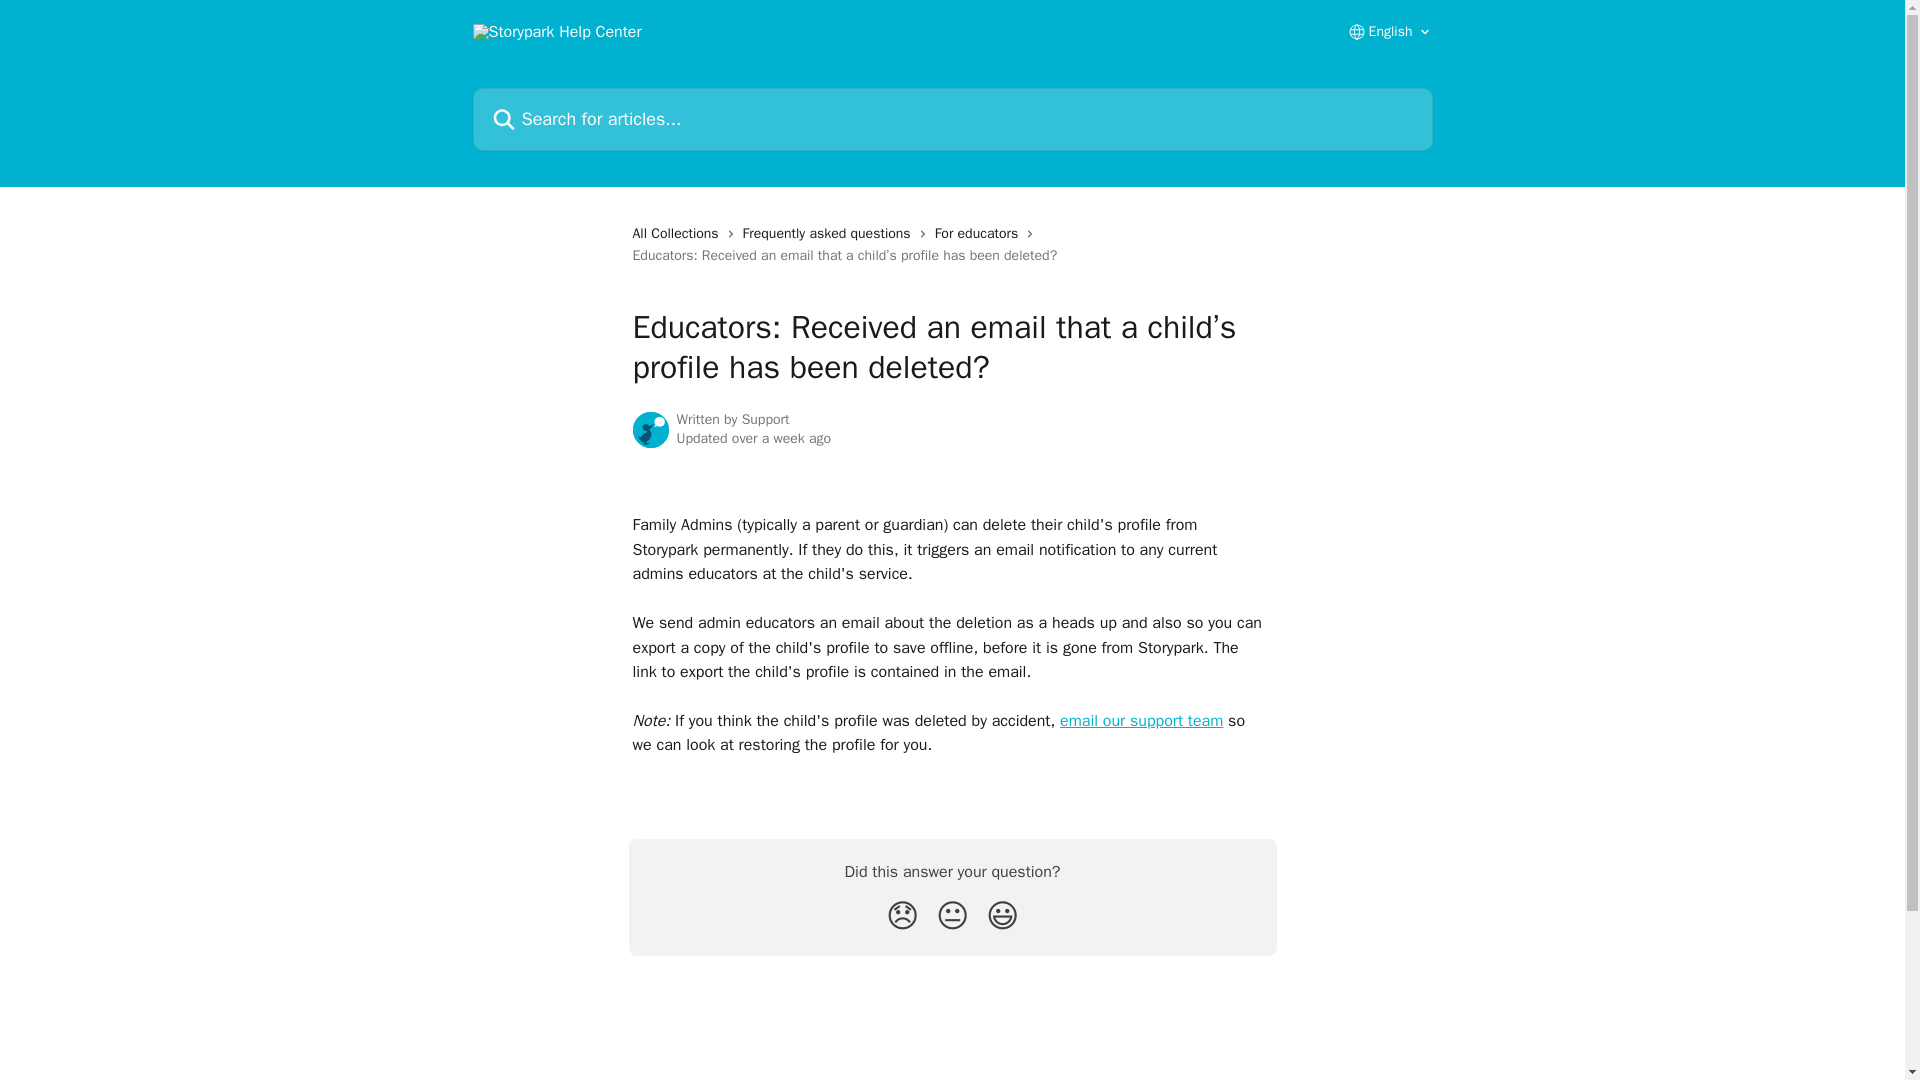 This screenshot has height=1080, width=1920. Describe the element at coordinates (1002, 916) in the screenshot. I see `Smiley` at that location.